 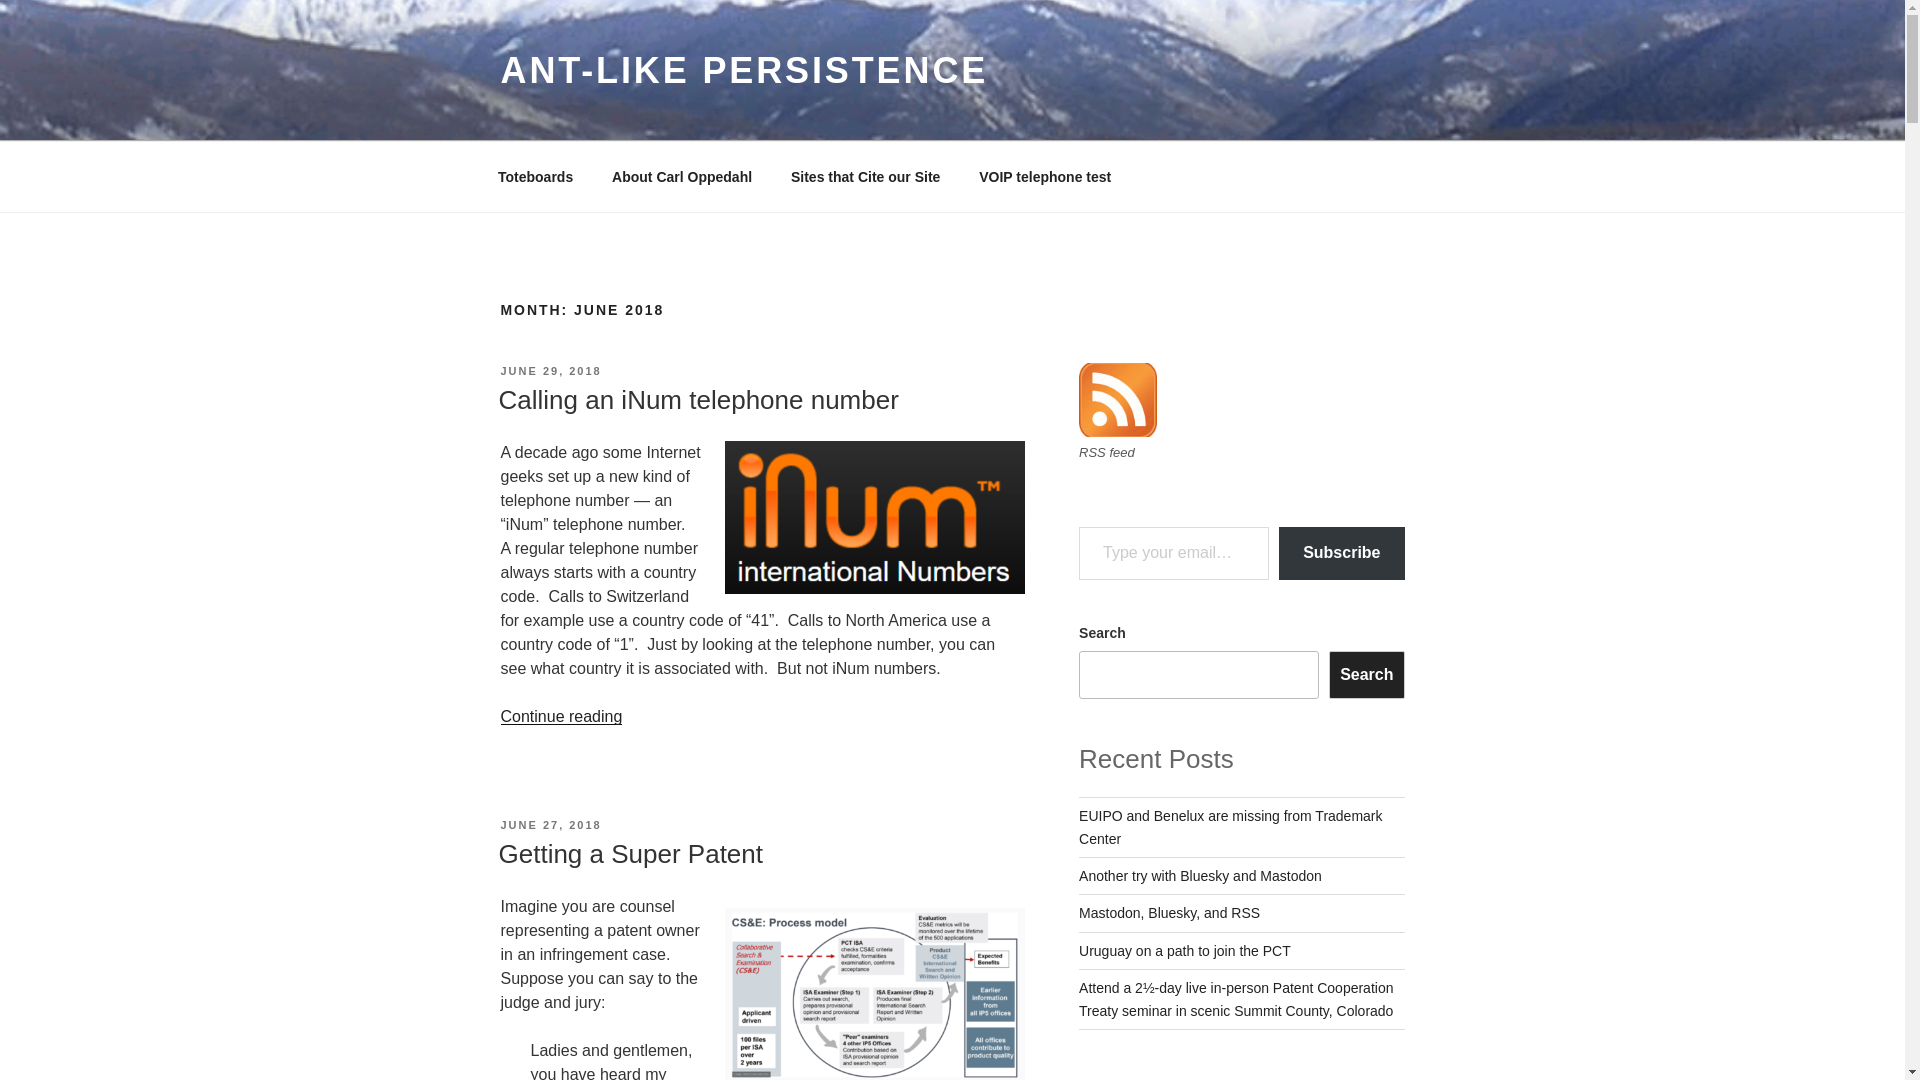 I want to click on About Carl Oppedahl, so click(x=682, y=176).